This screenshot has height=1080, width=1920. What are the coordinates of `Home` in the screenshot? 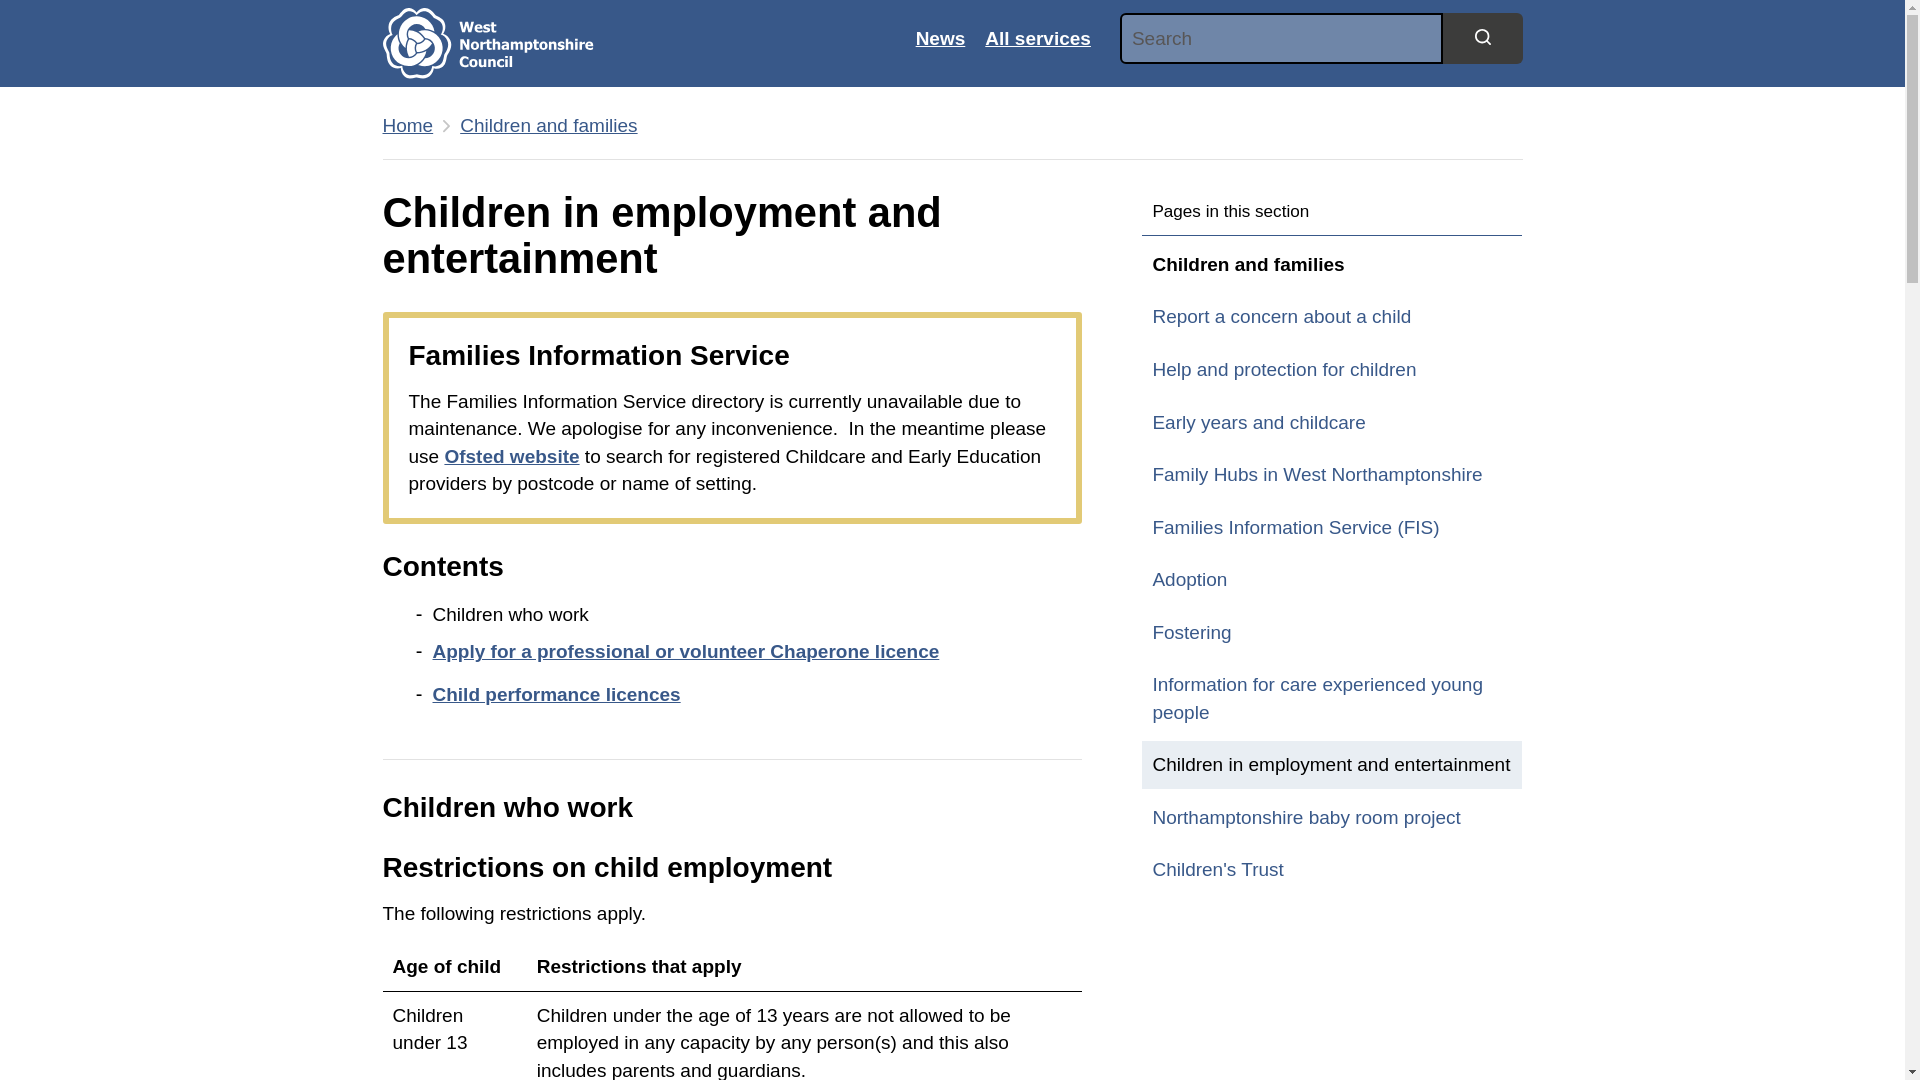 It's located at (408, 126).